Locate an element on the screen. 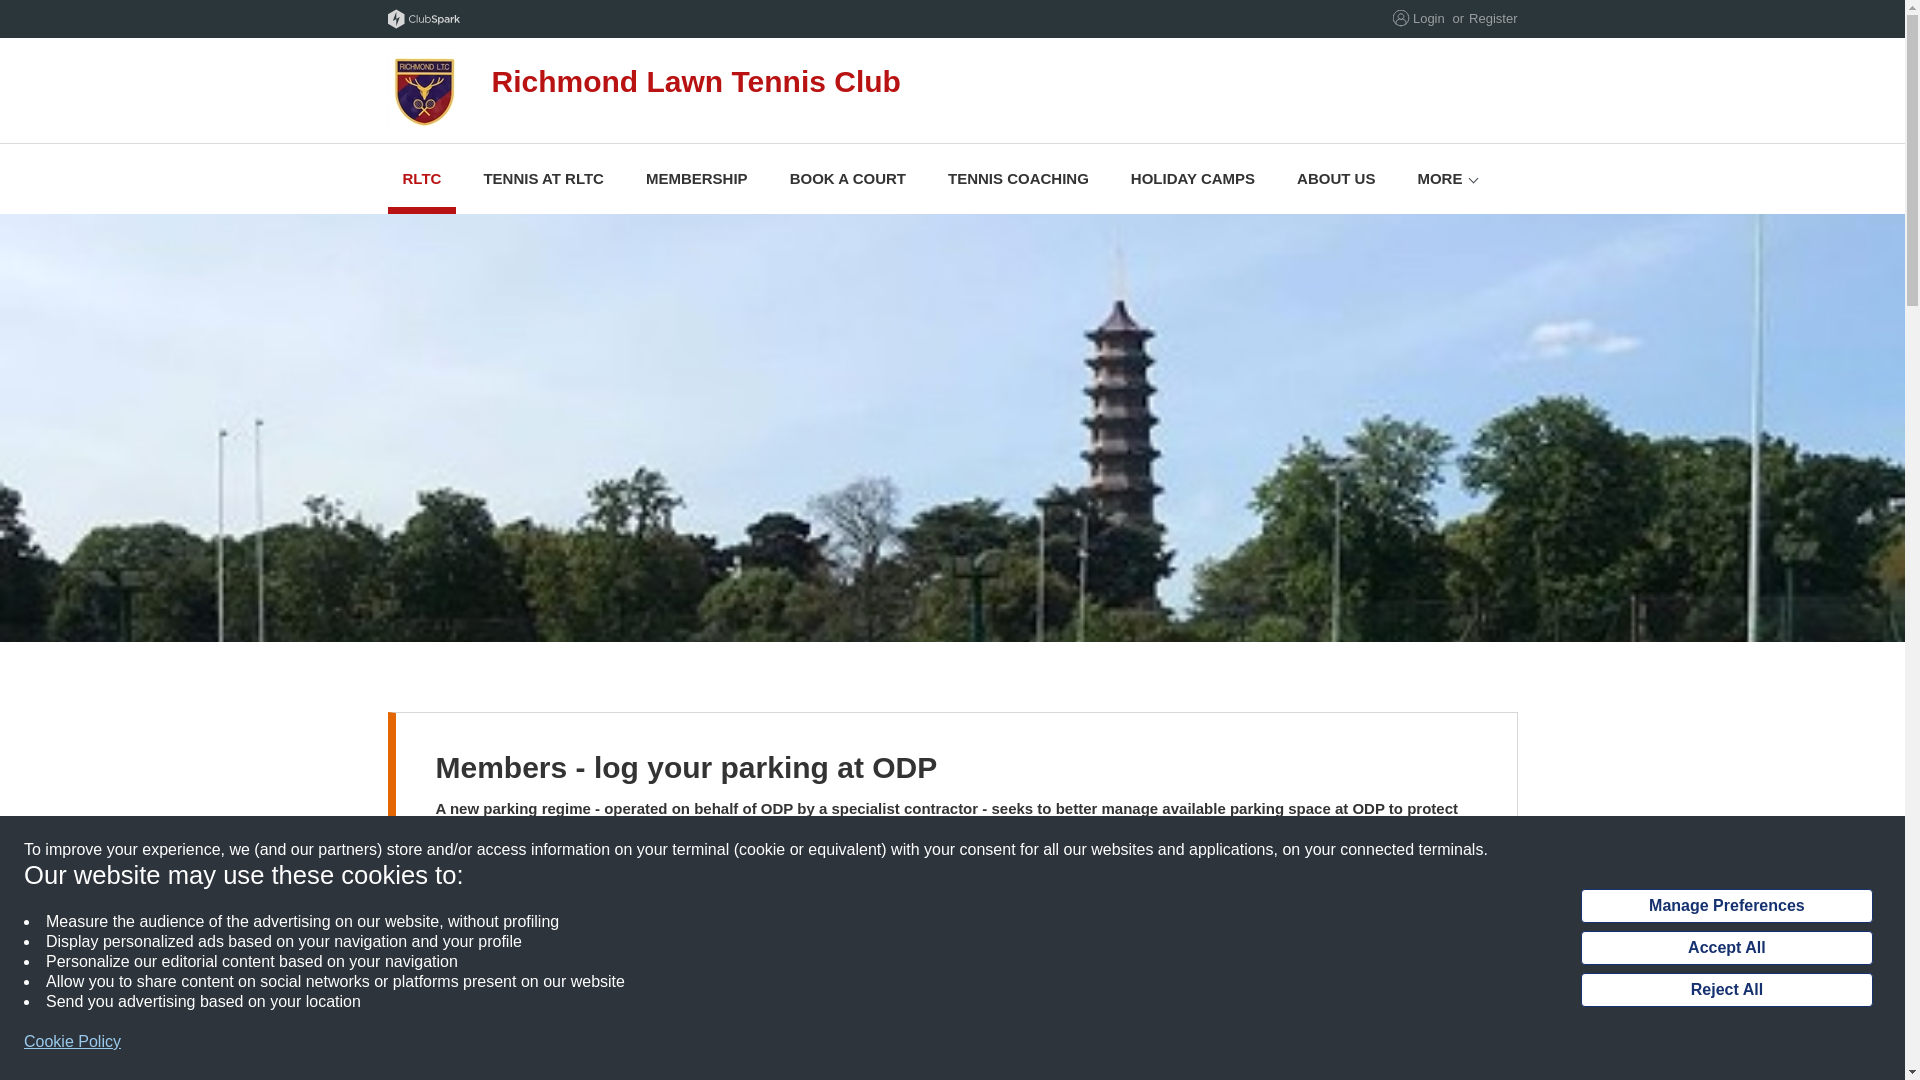 This screenshot has height=1080, width=1920. RLTC is located at coordinates (422, 178).